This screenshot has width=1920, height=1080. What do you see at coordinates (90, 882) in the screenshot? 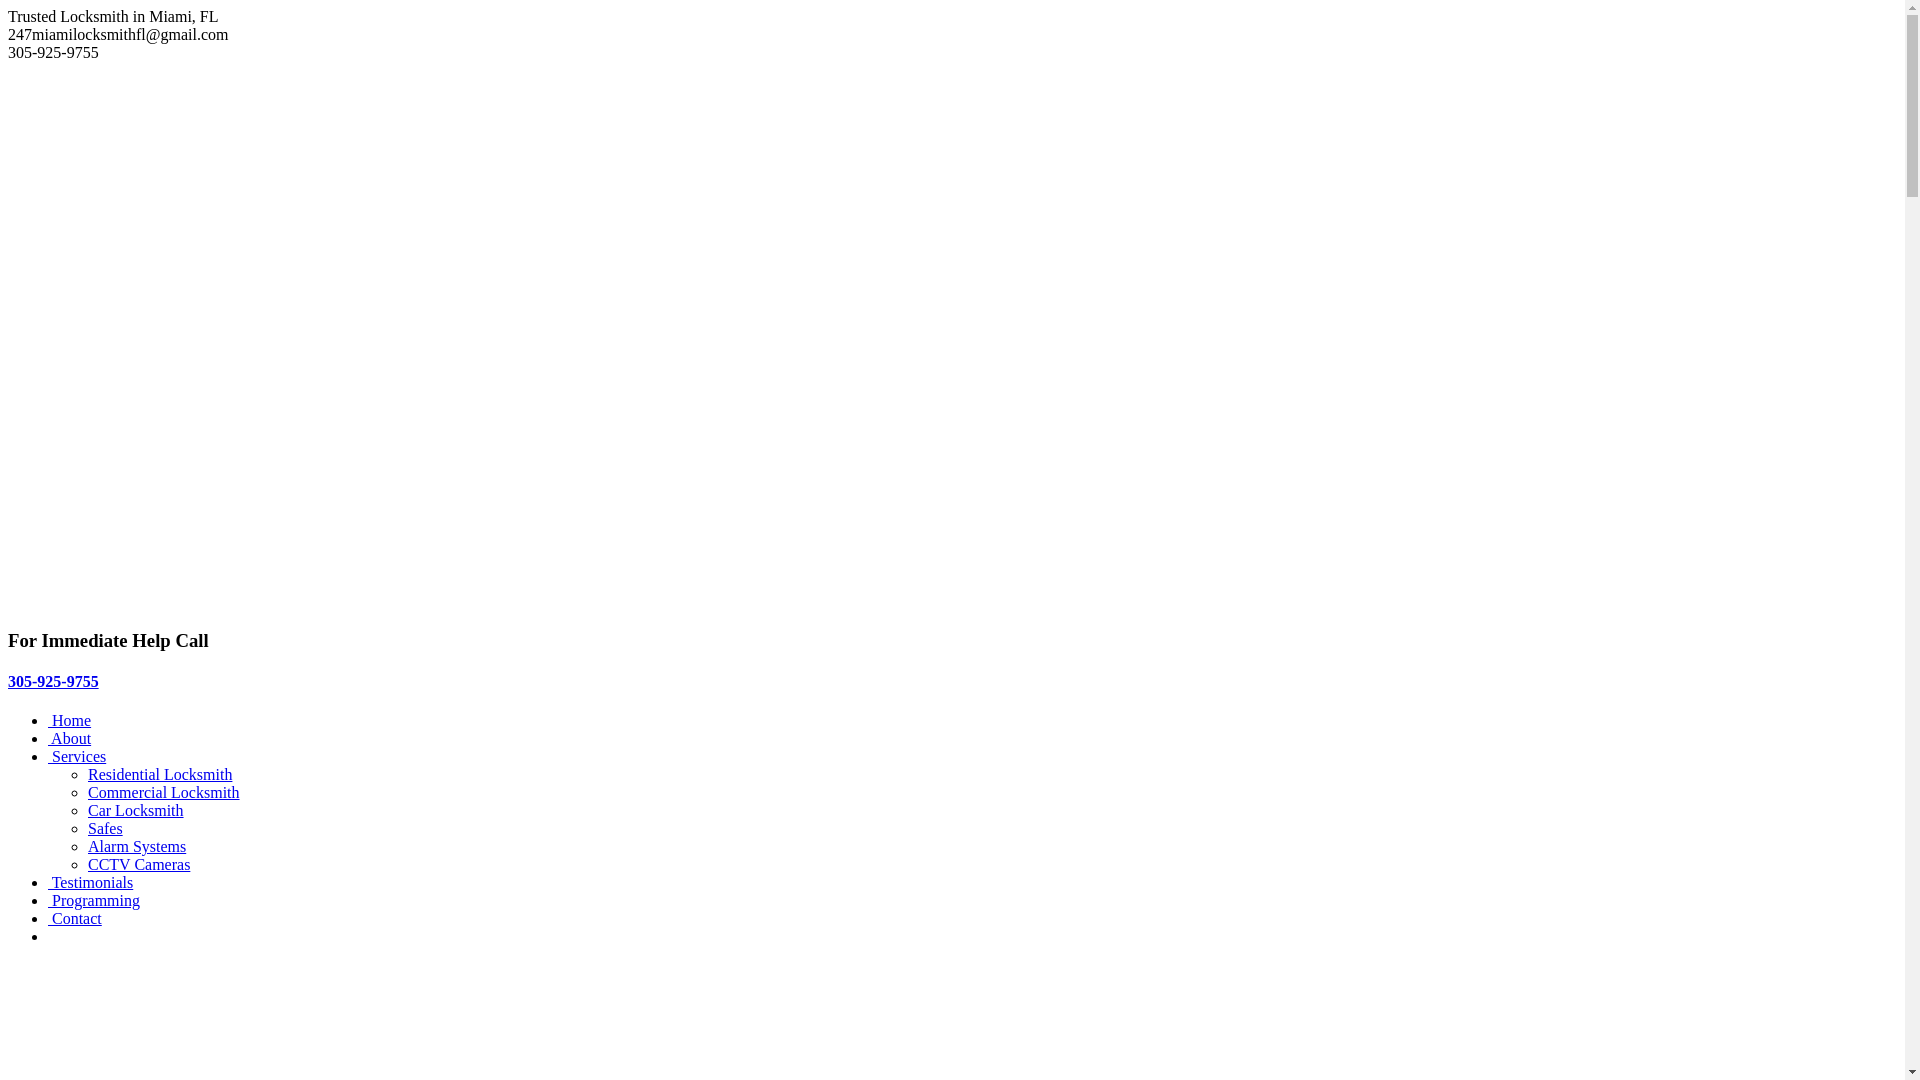
I see ` Testimonials` at bounding box center [90, 882].